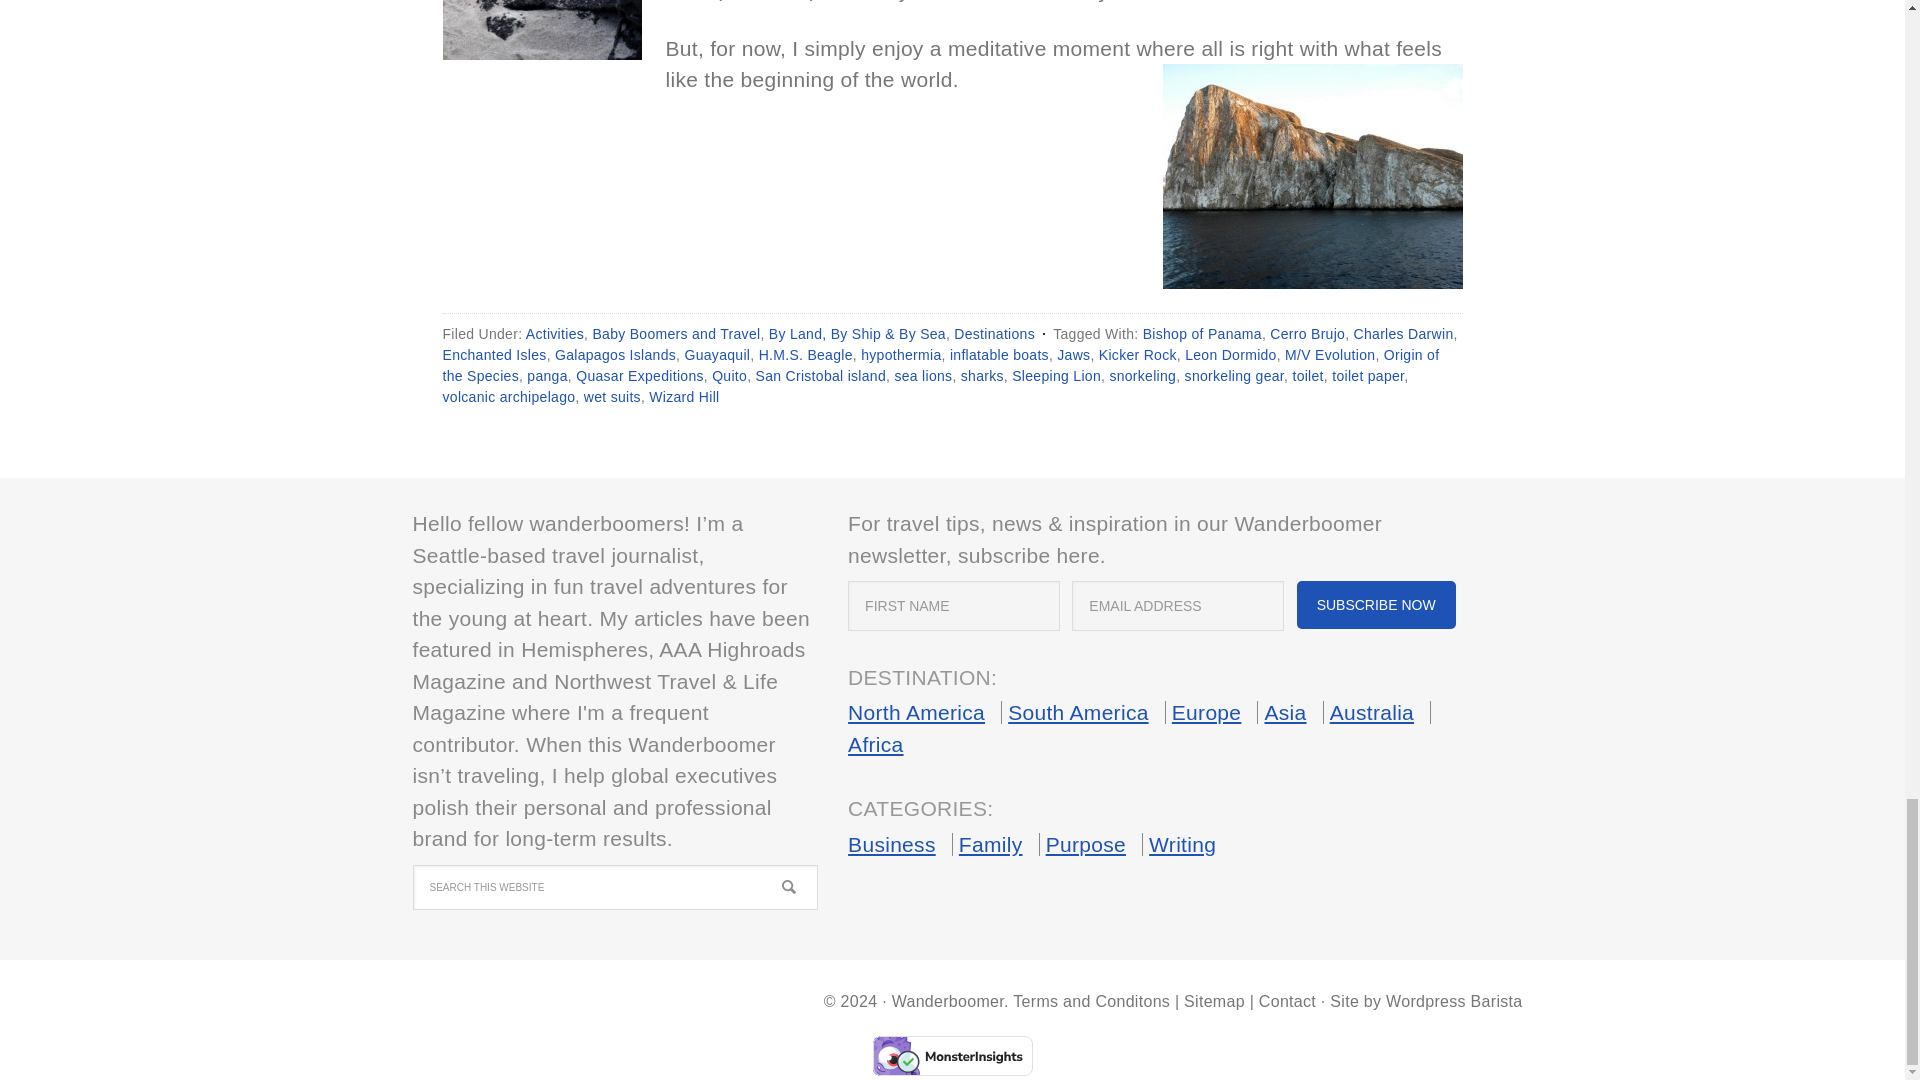 The height and width of the screenshot is (1080, 1920). I want to click on Baby Boomers and Travel, so click(676, 334).